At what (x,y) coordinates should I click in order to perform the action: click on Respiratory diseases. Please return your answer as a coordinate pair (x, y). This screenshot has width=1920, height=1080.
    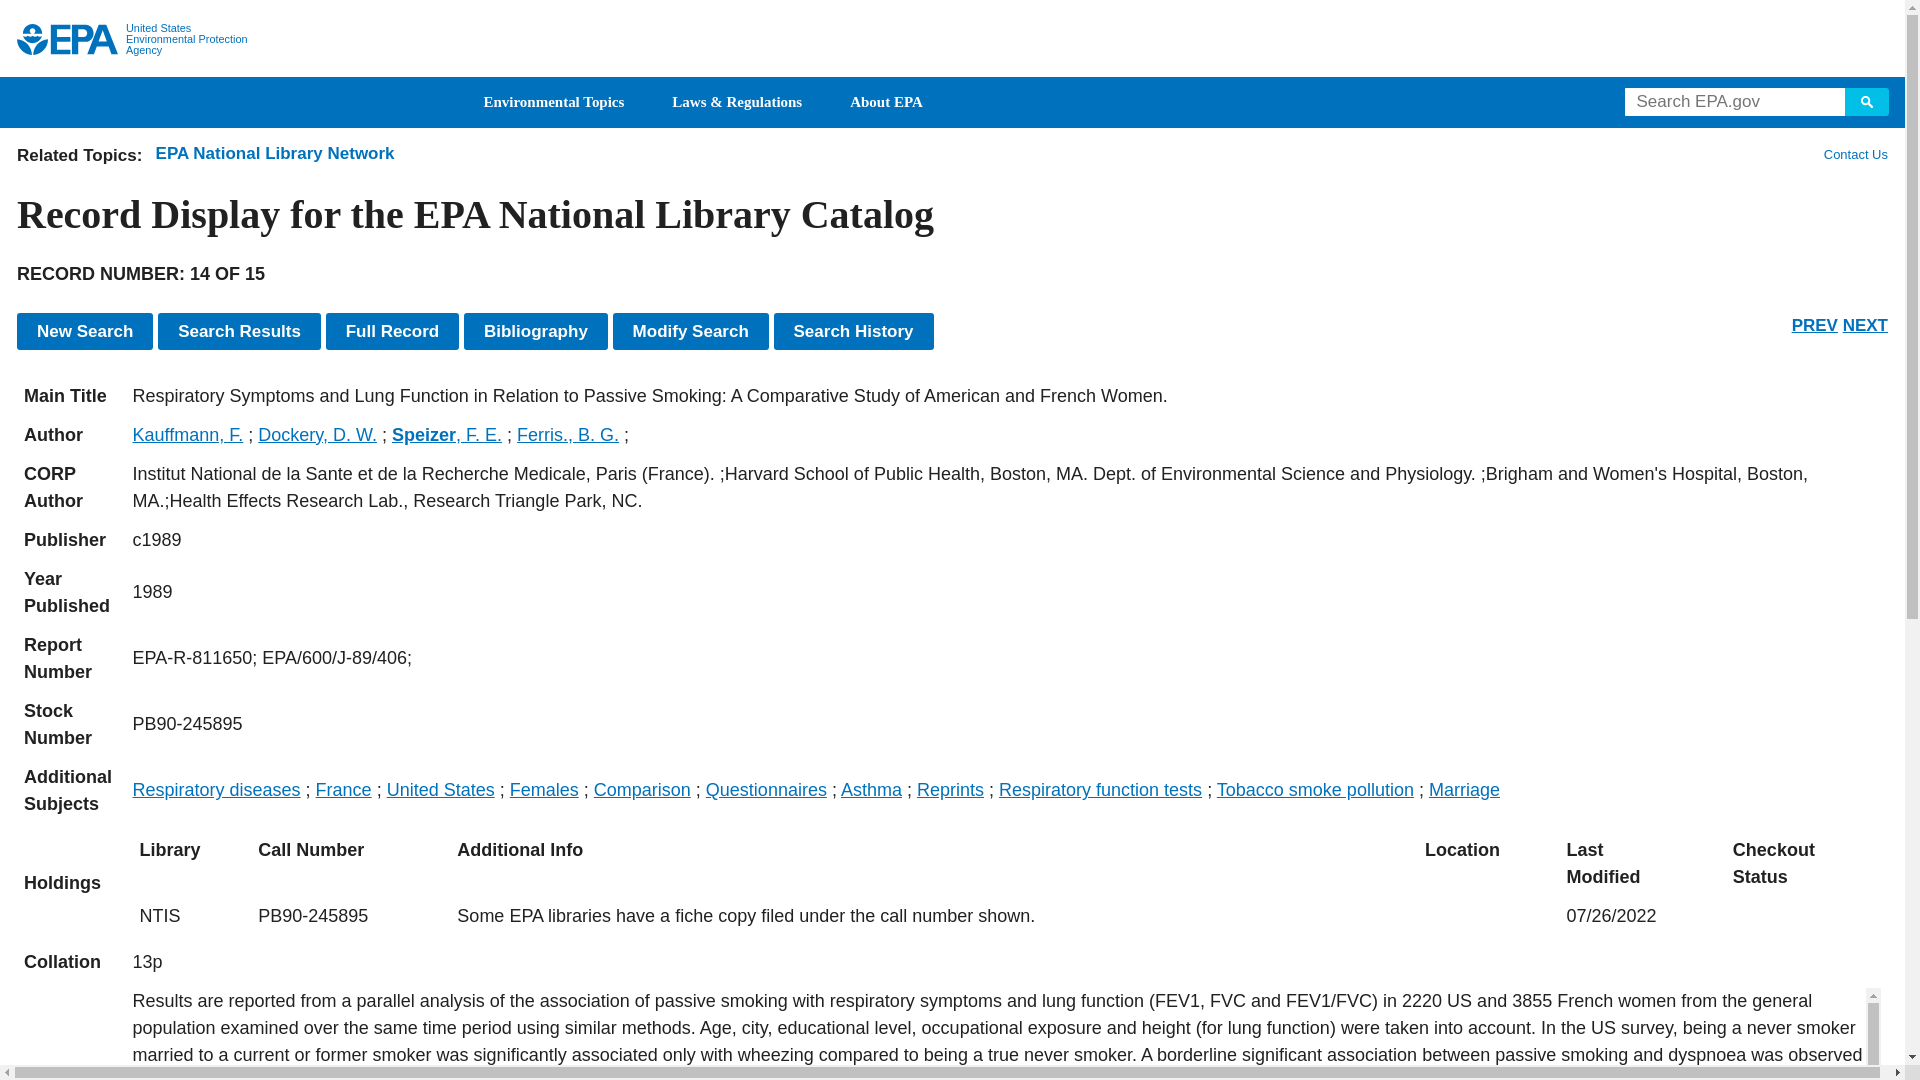
    Looking at the image, I should click on (216, 790).